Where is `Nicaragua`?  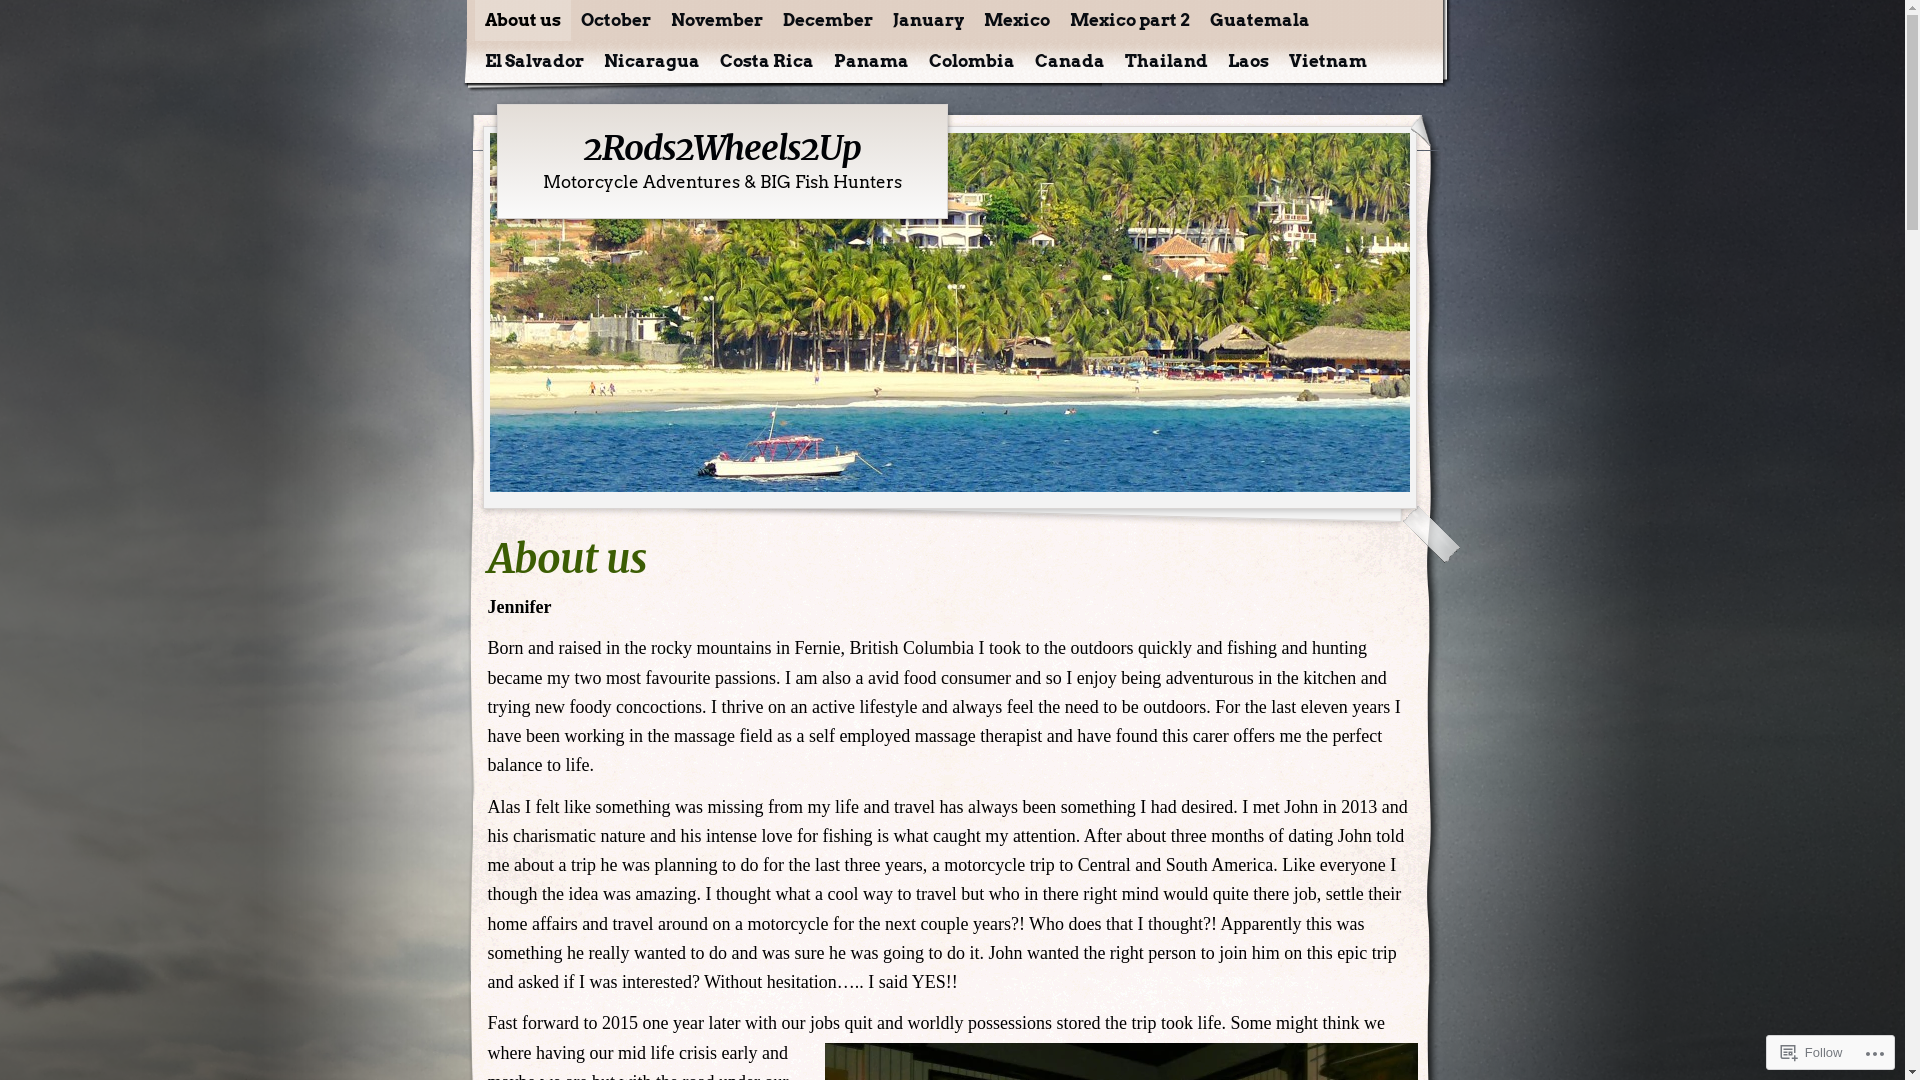
Nicaragua is located at coordinates (652, 62).